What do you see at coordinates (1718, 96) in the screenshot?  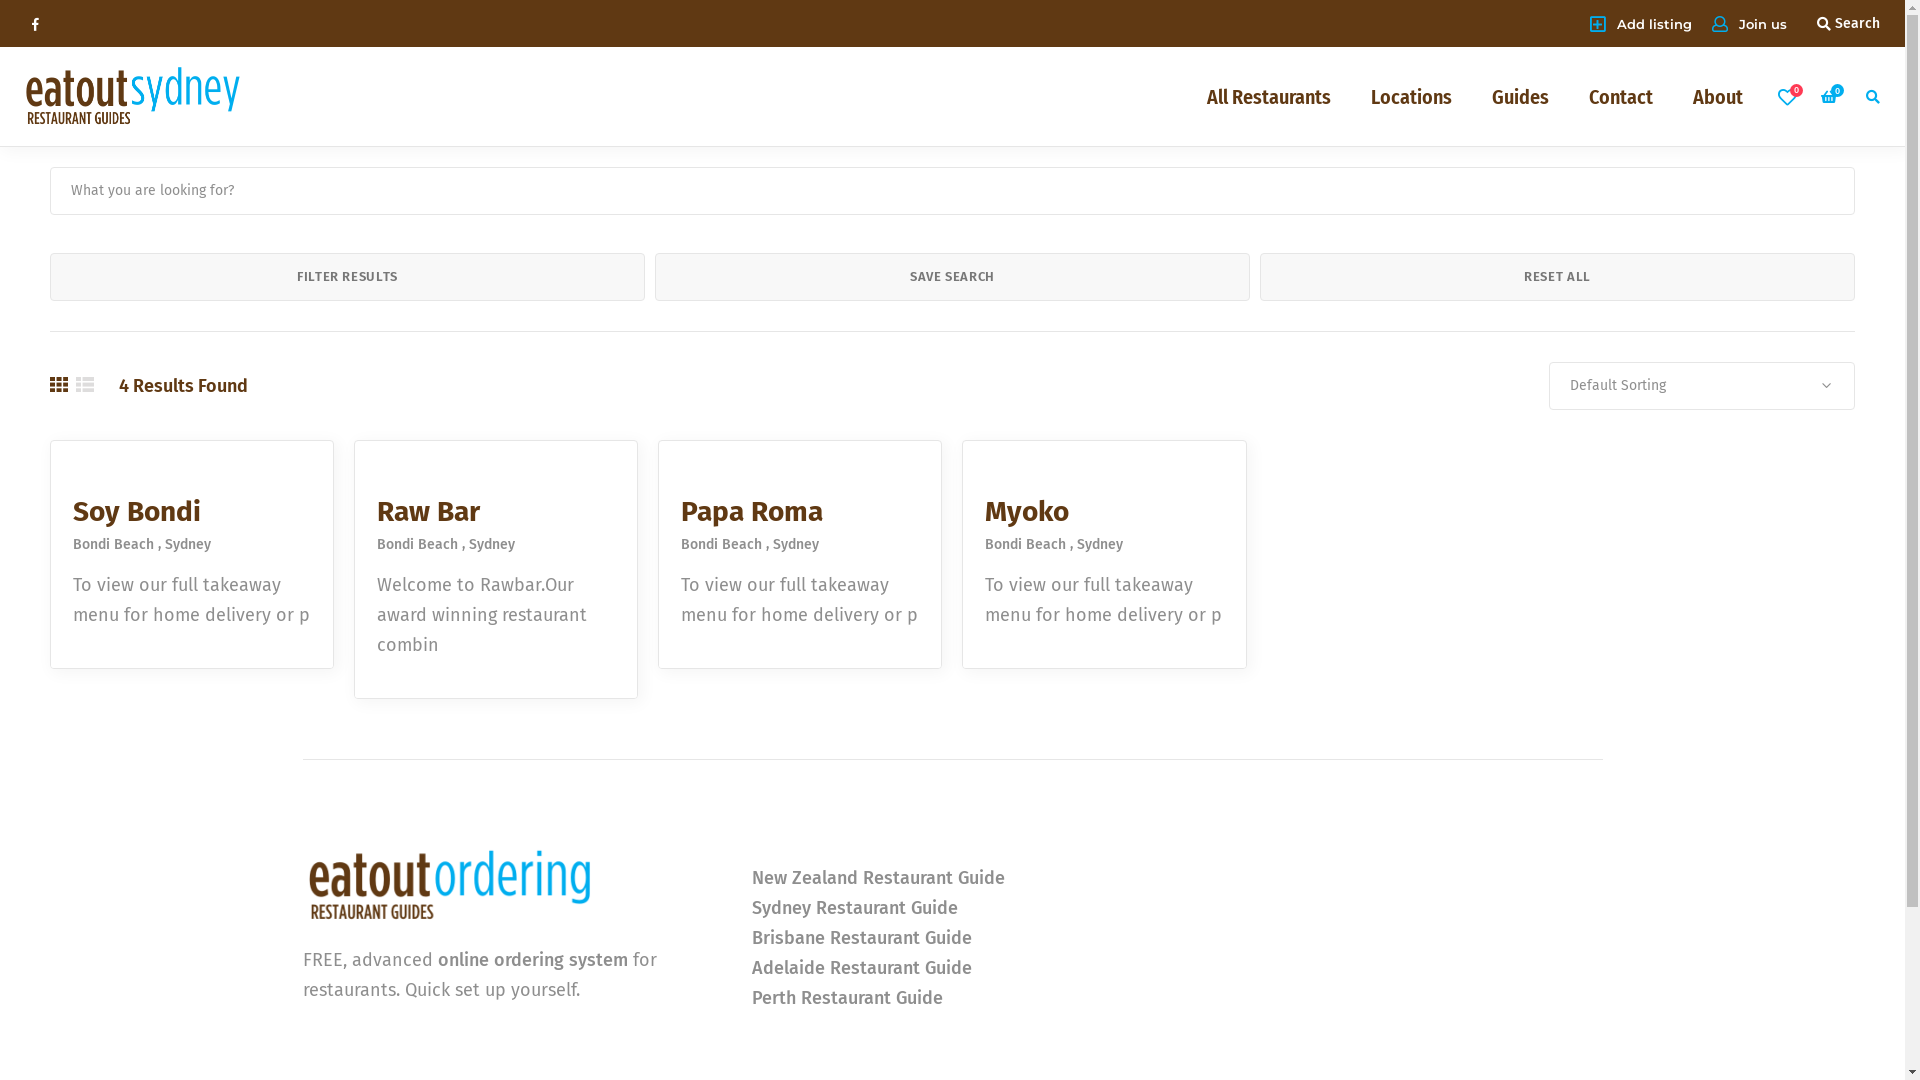 I see `About` at bounding box center [1718, 96].